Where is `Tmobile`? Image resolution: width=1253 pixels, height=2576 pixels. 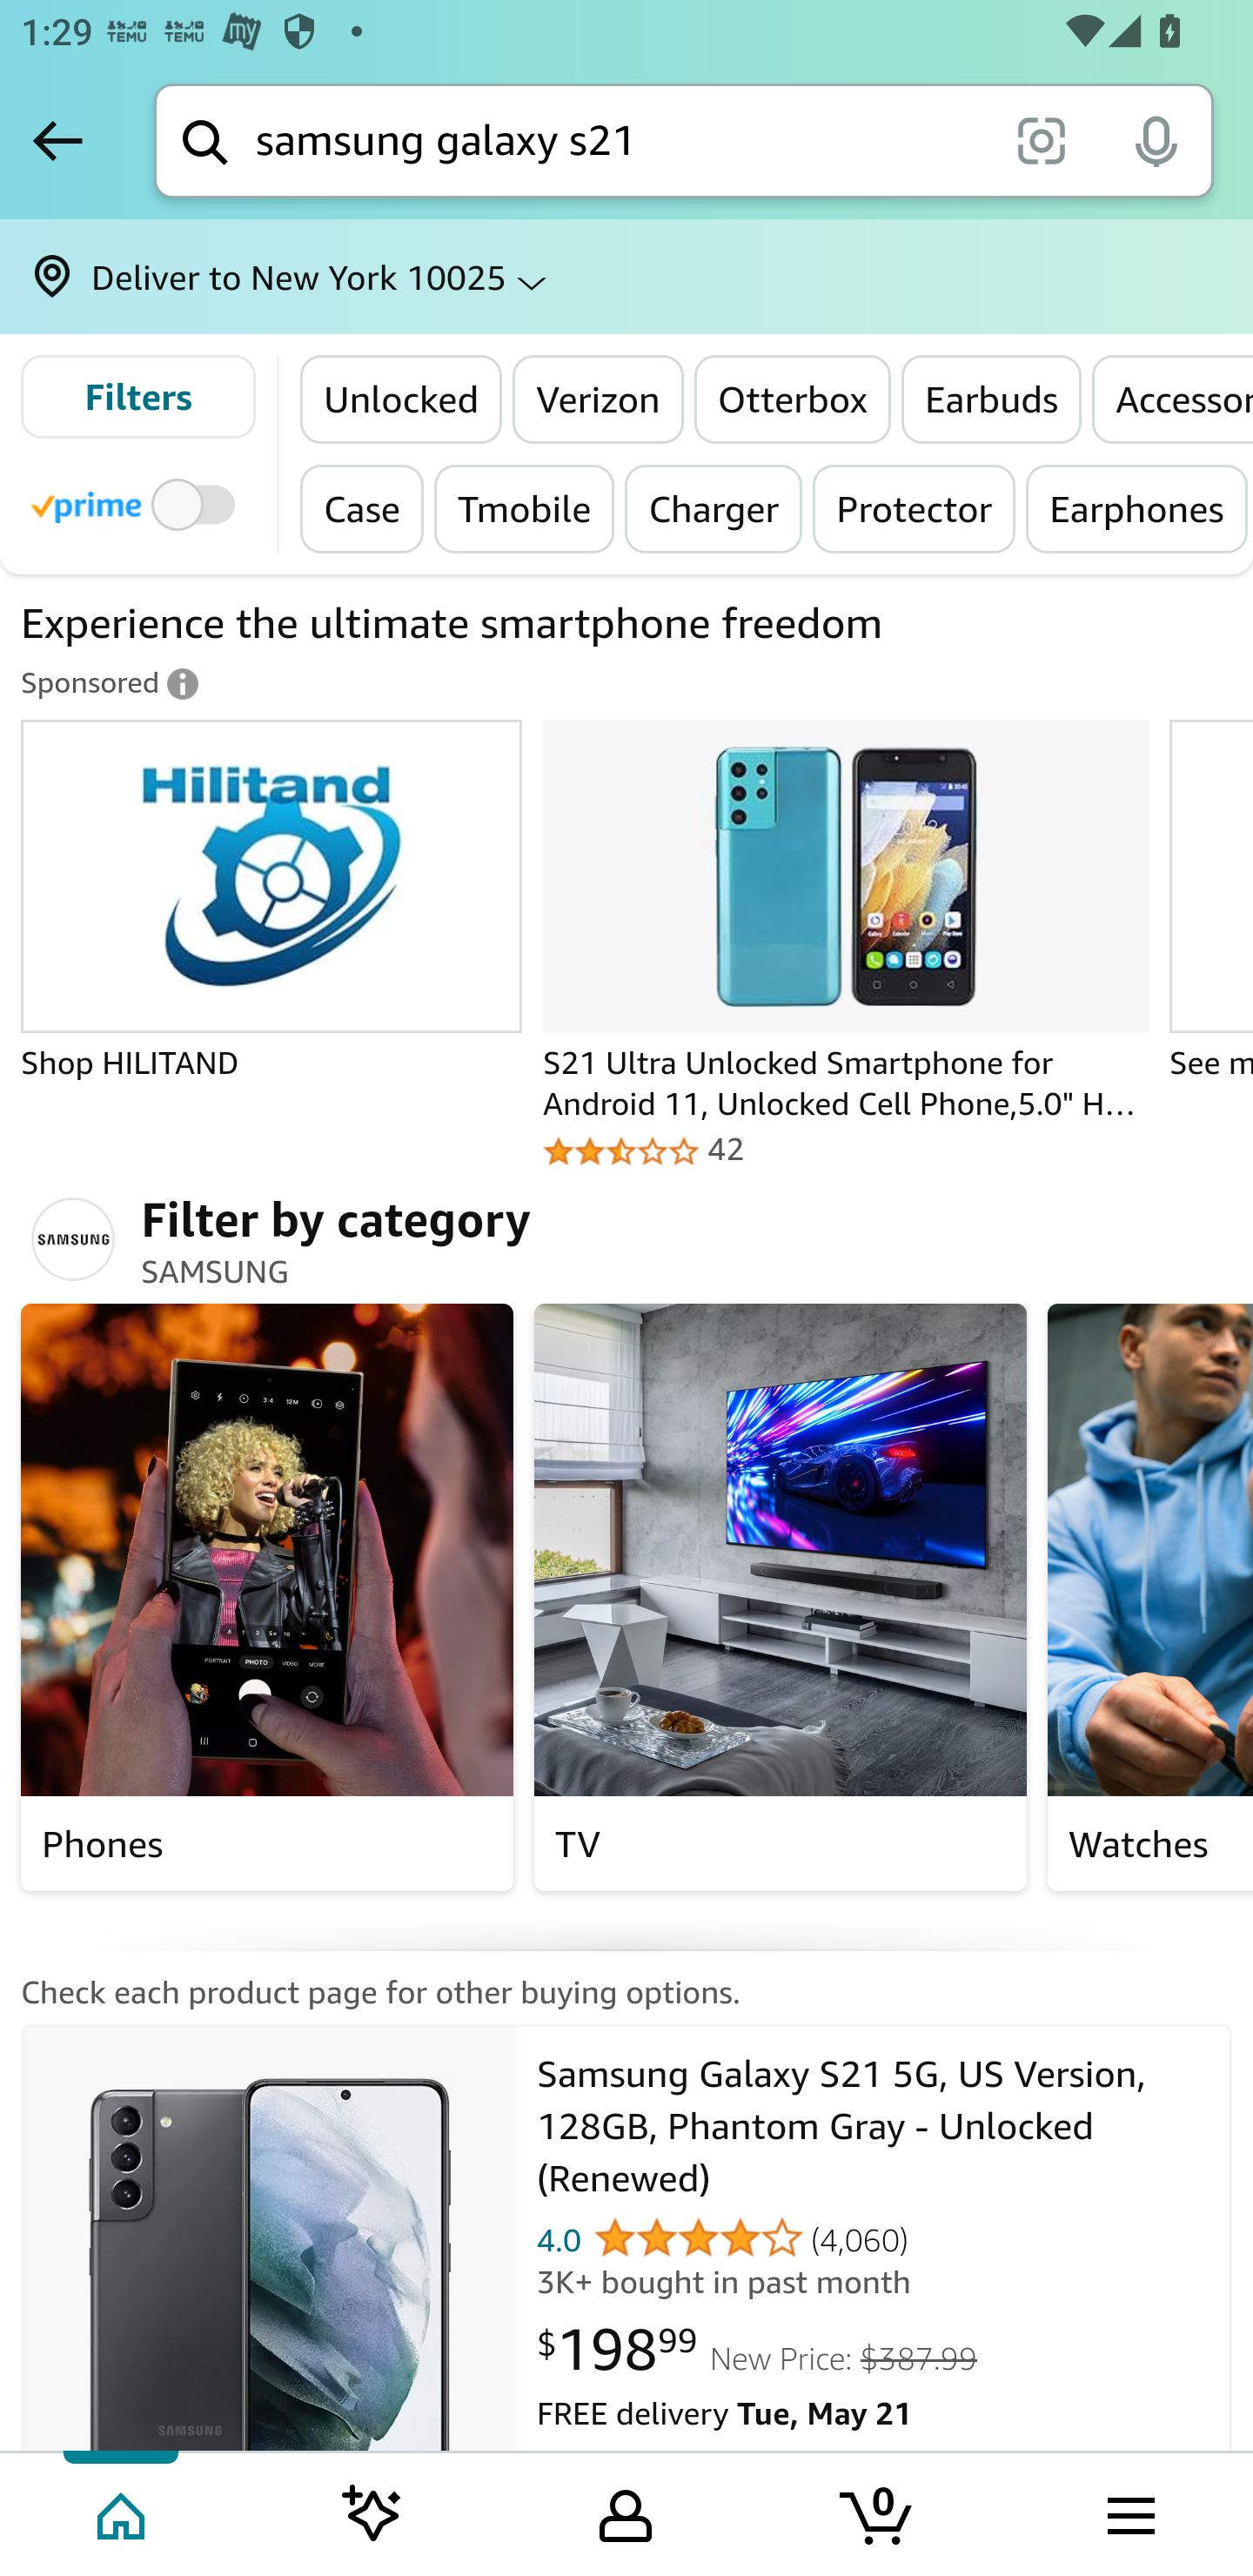
Tmobile is located at coordinates (525, 508).